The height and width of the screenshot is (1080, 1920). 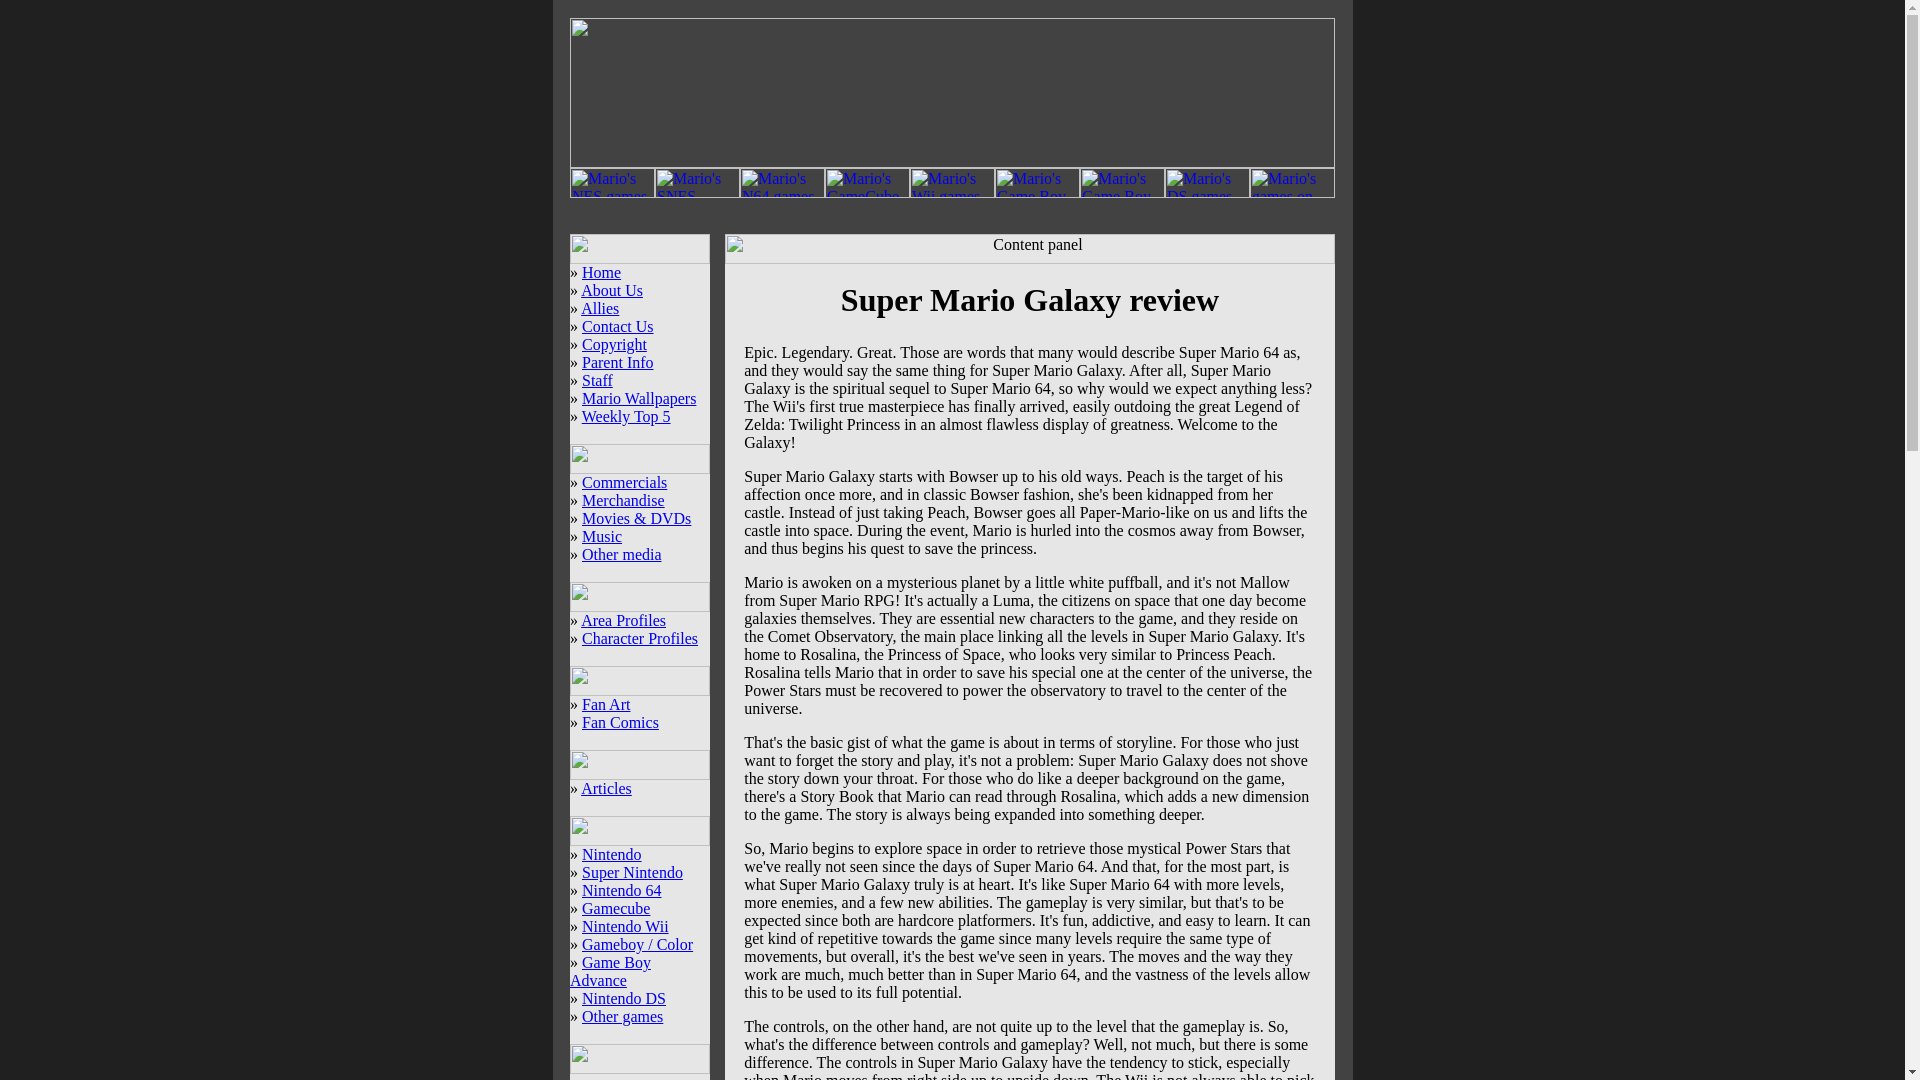 I want to click on Gamecube, so click(x=616, y=908).